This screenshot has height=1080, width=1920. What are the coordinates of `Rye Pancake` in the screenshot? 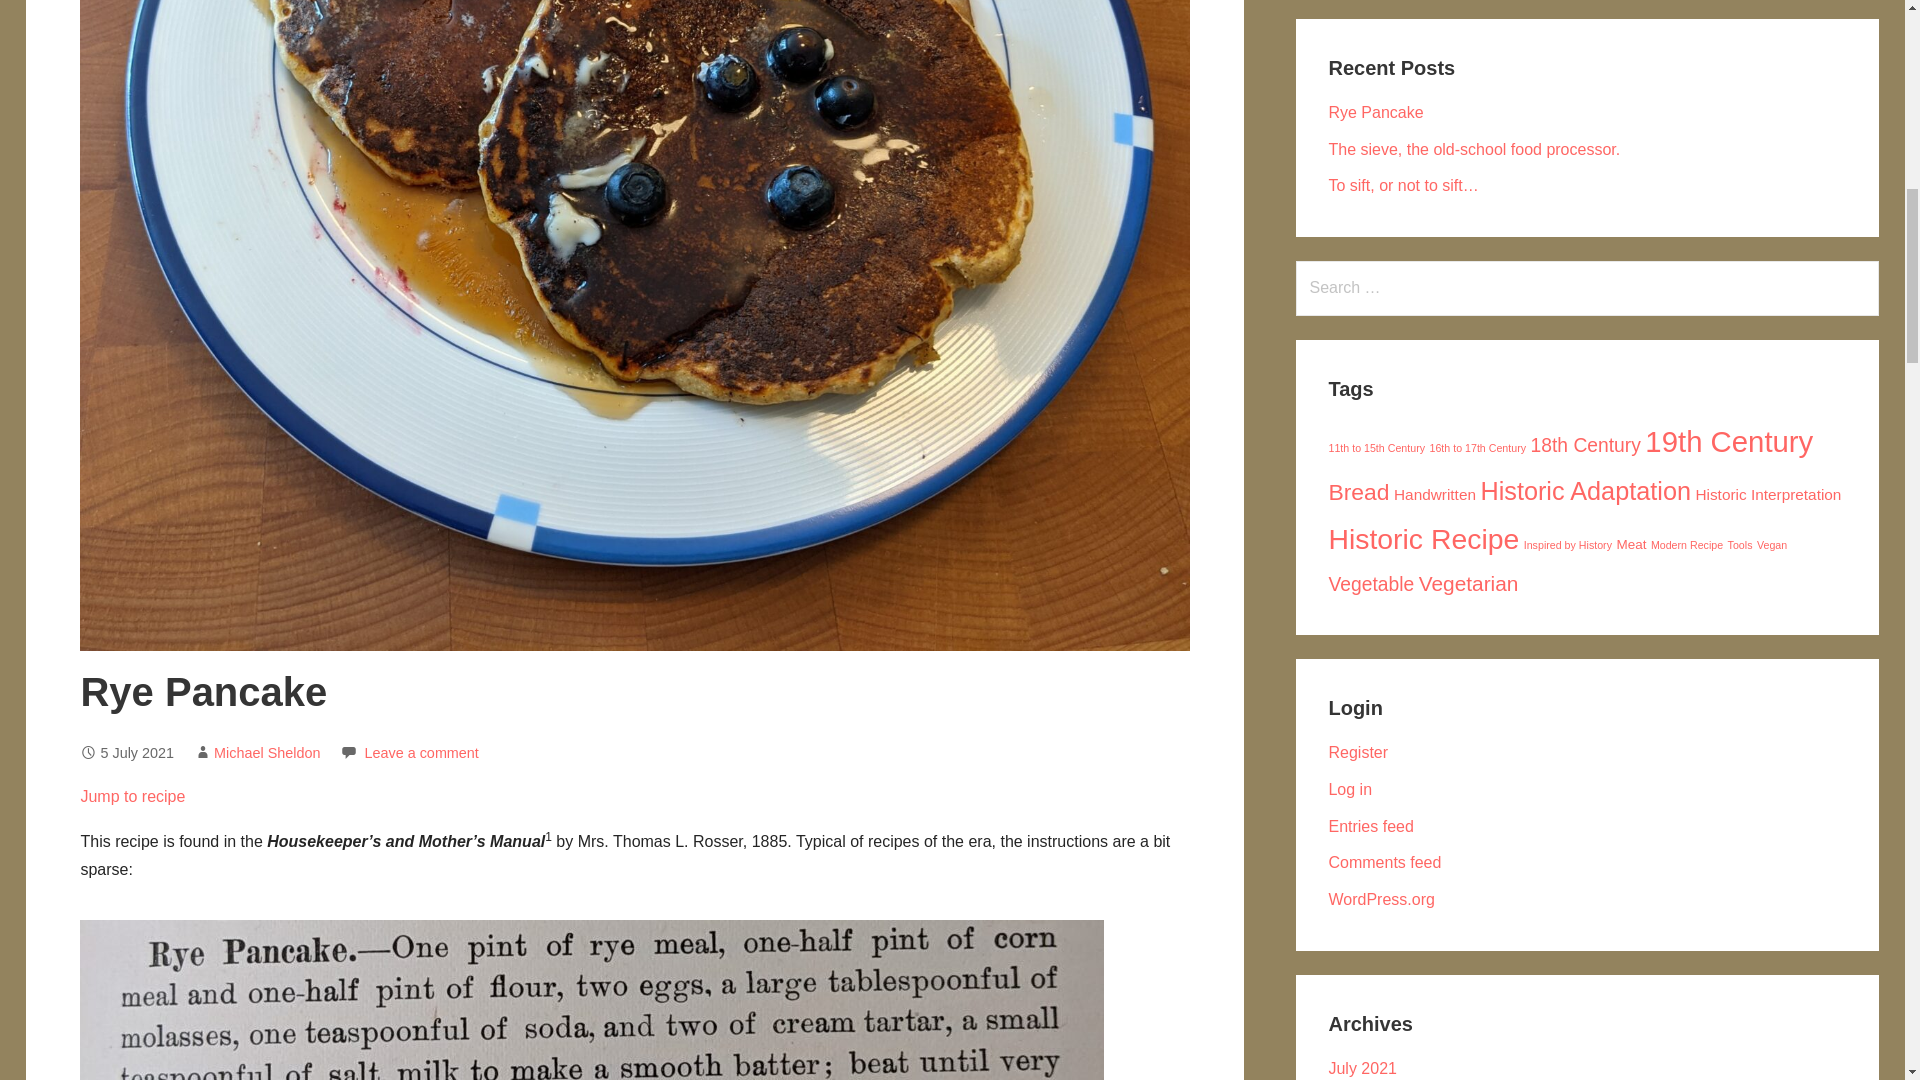 It's located at (1375, 112).